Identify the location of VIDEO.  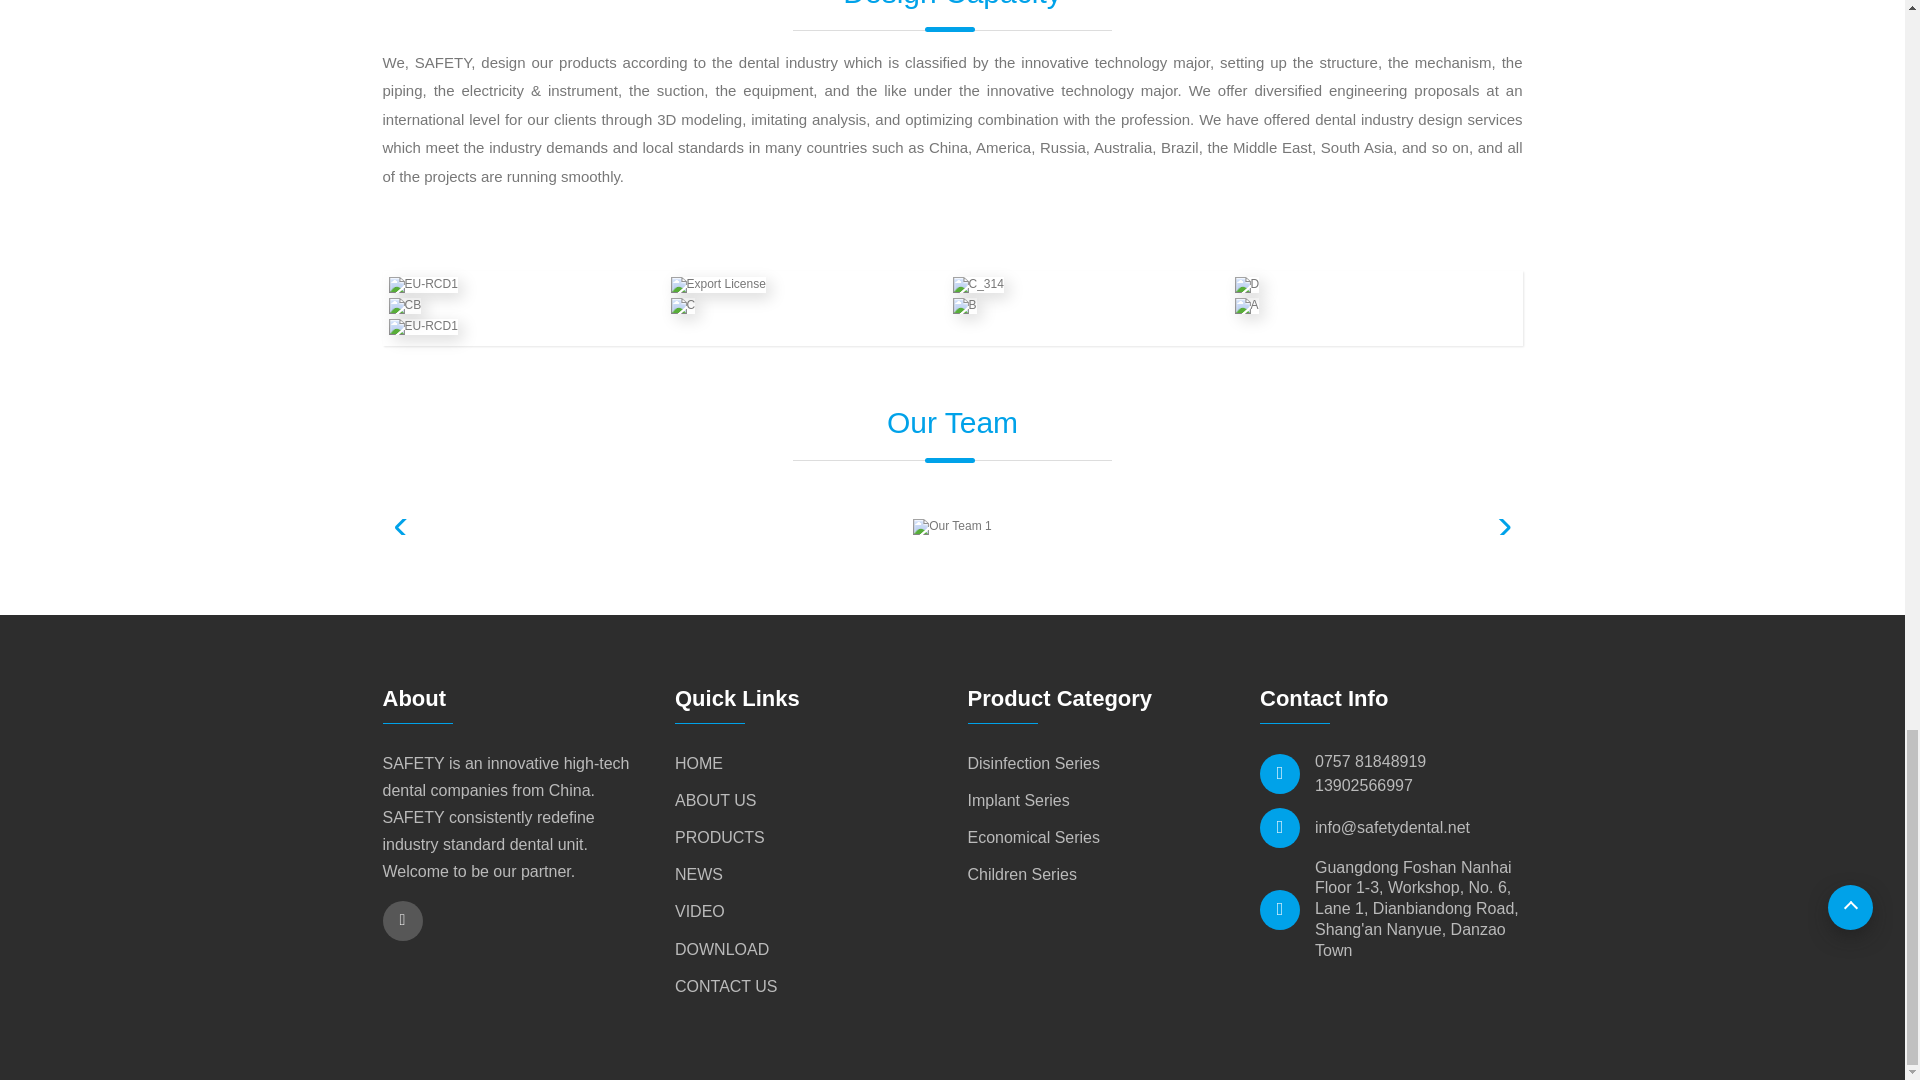
(700, 911).